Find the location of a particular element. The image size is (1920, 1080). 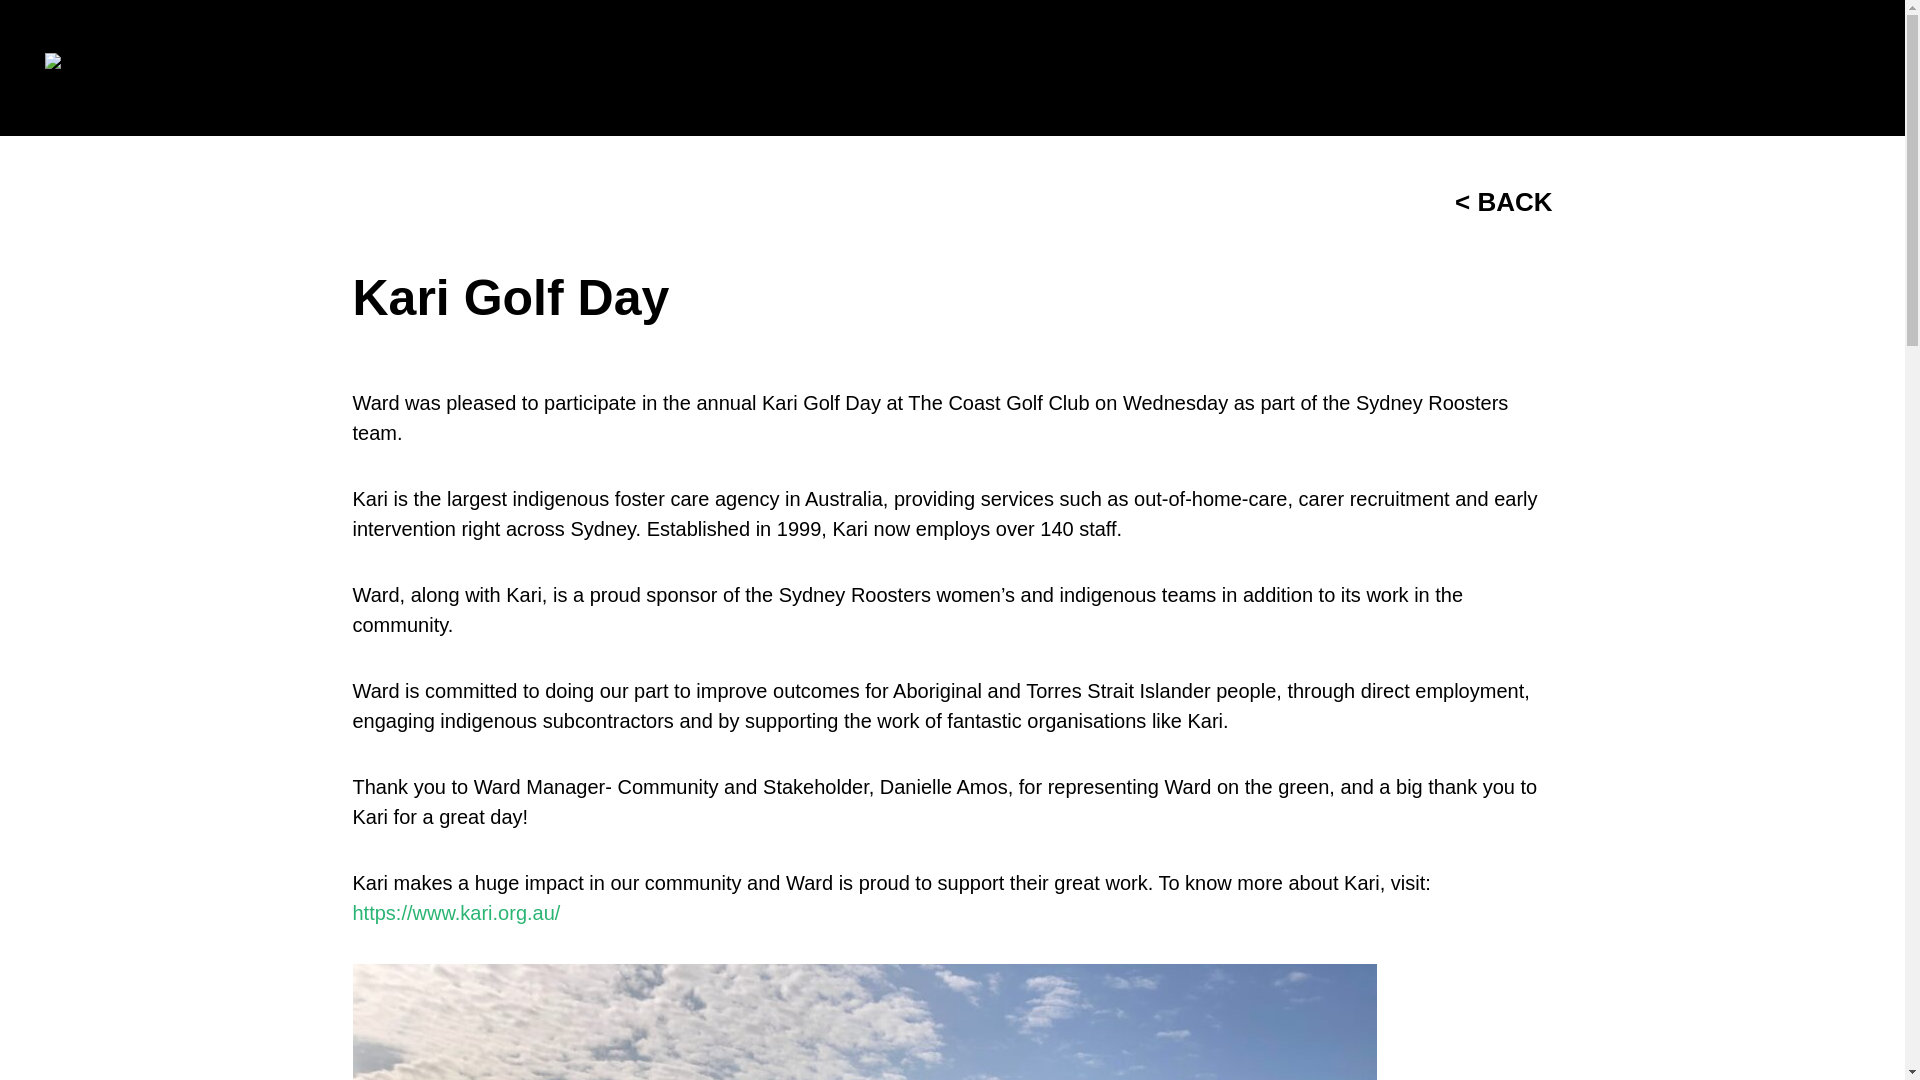

HOME is located at coordinates (738, 68).